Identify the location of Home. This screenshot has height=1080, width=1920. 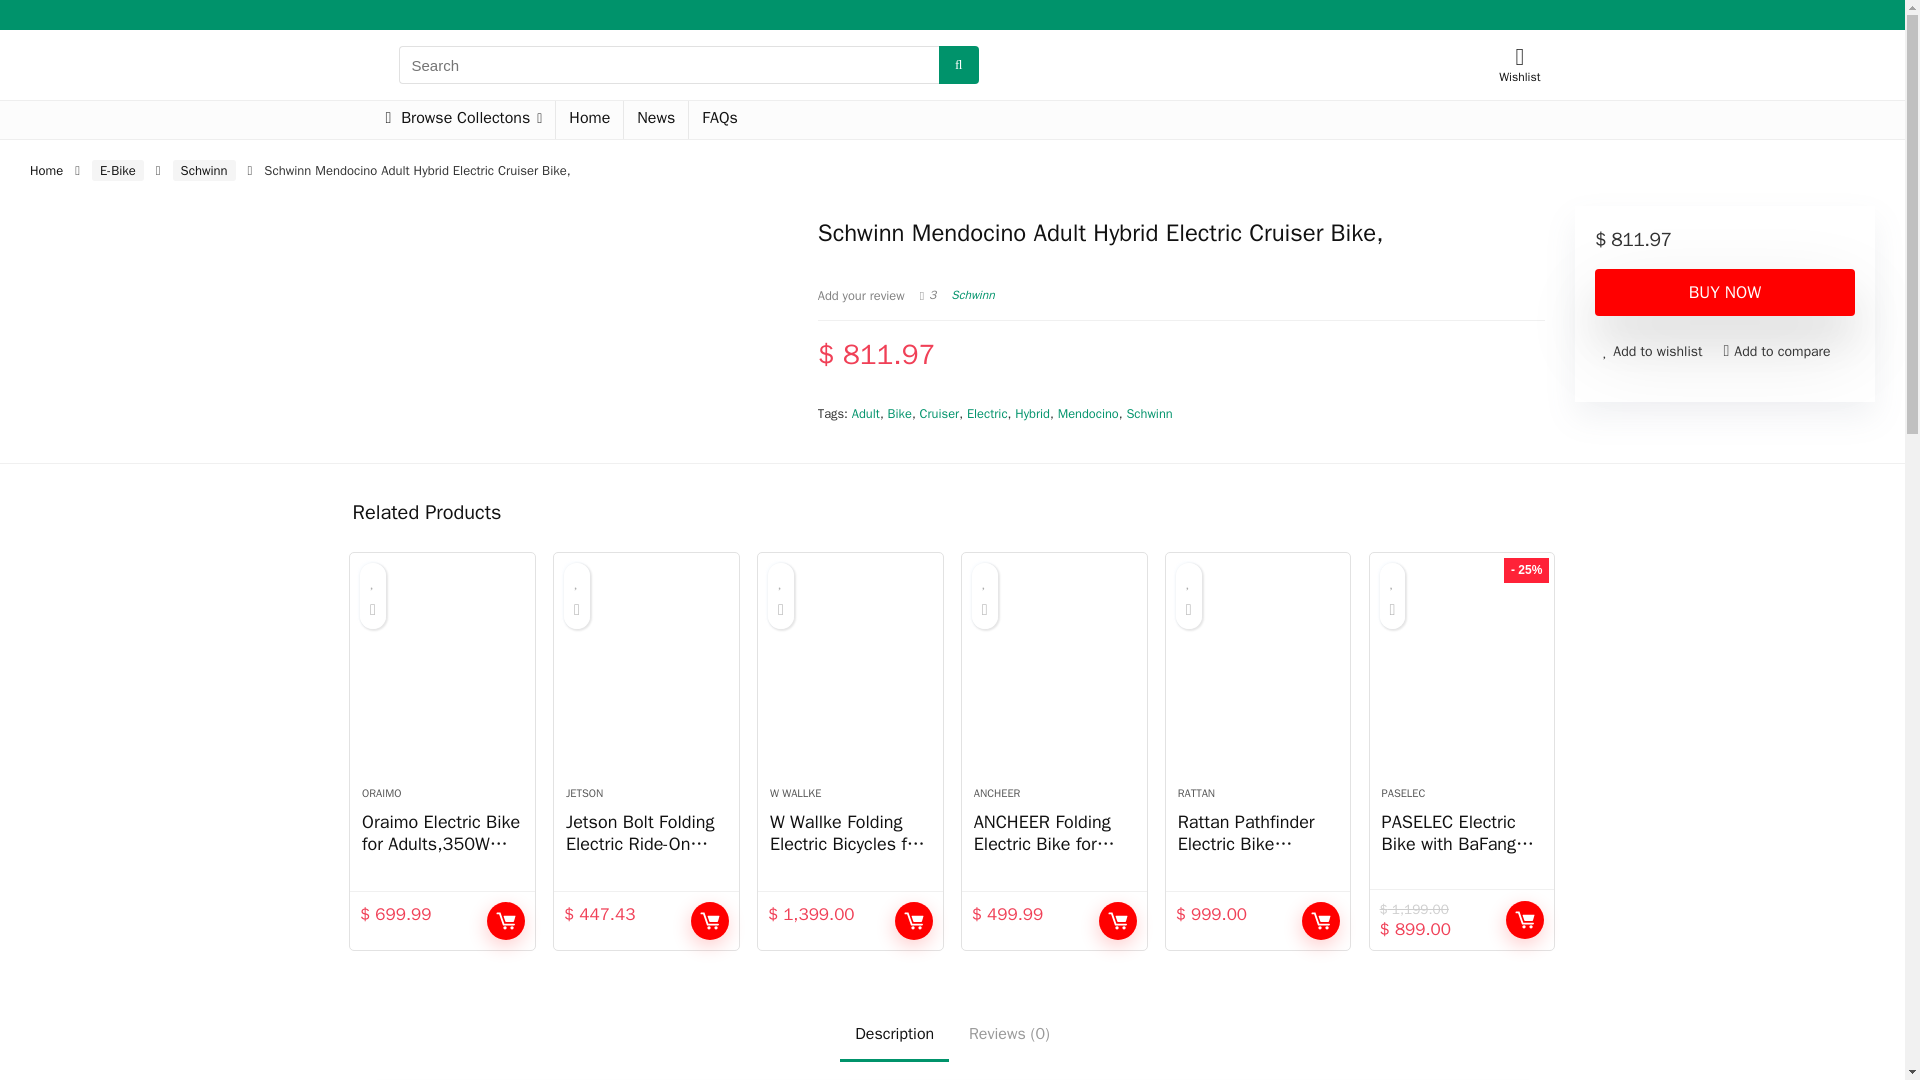
(46, 170).